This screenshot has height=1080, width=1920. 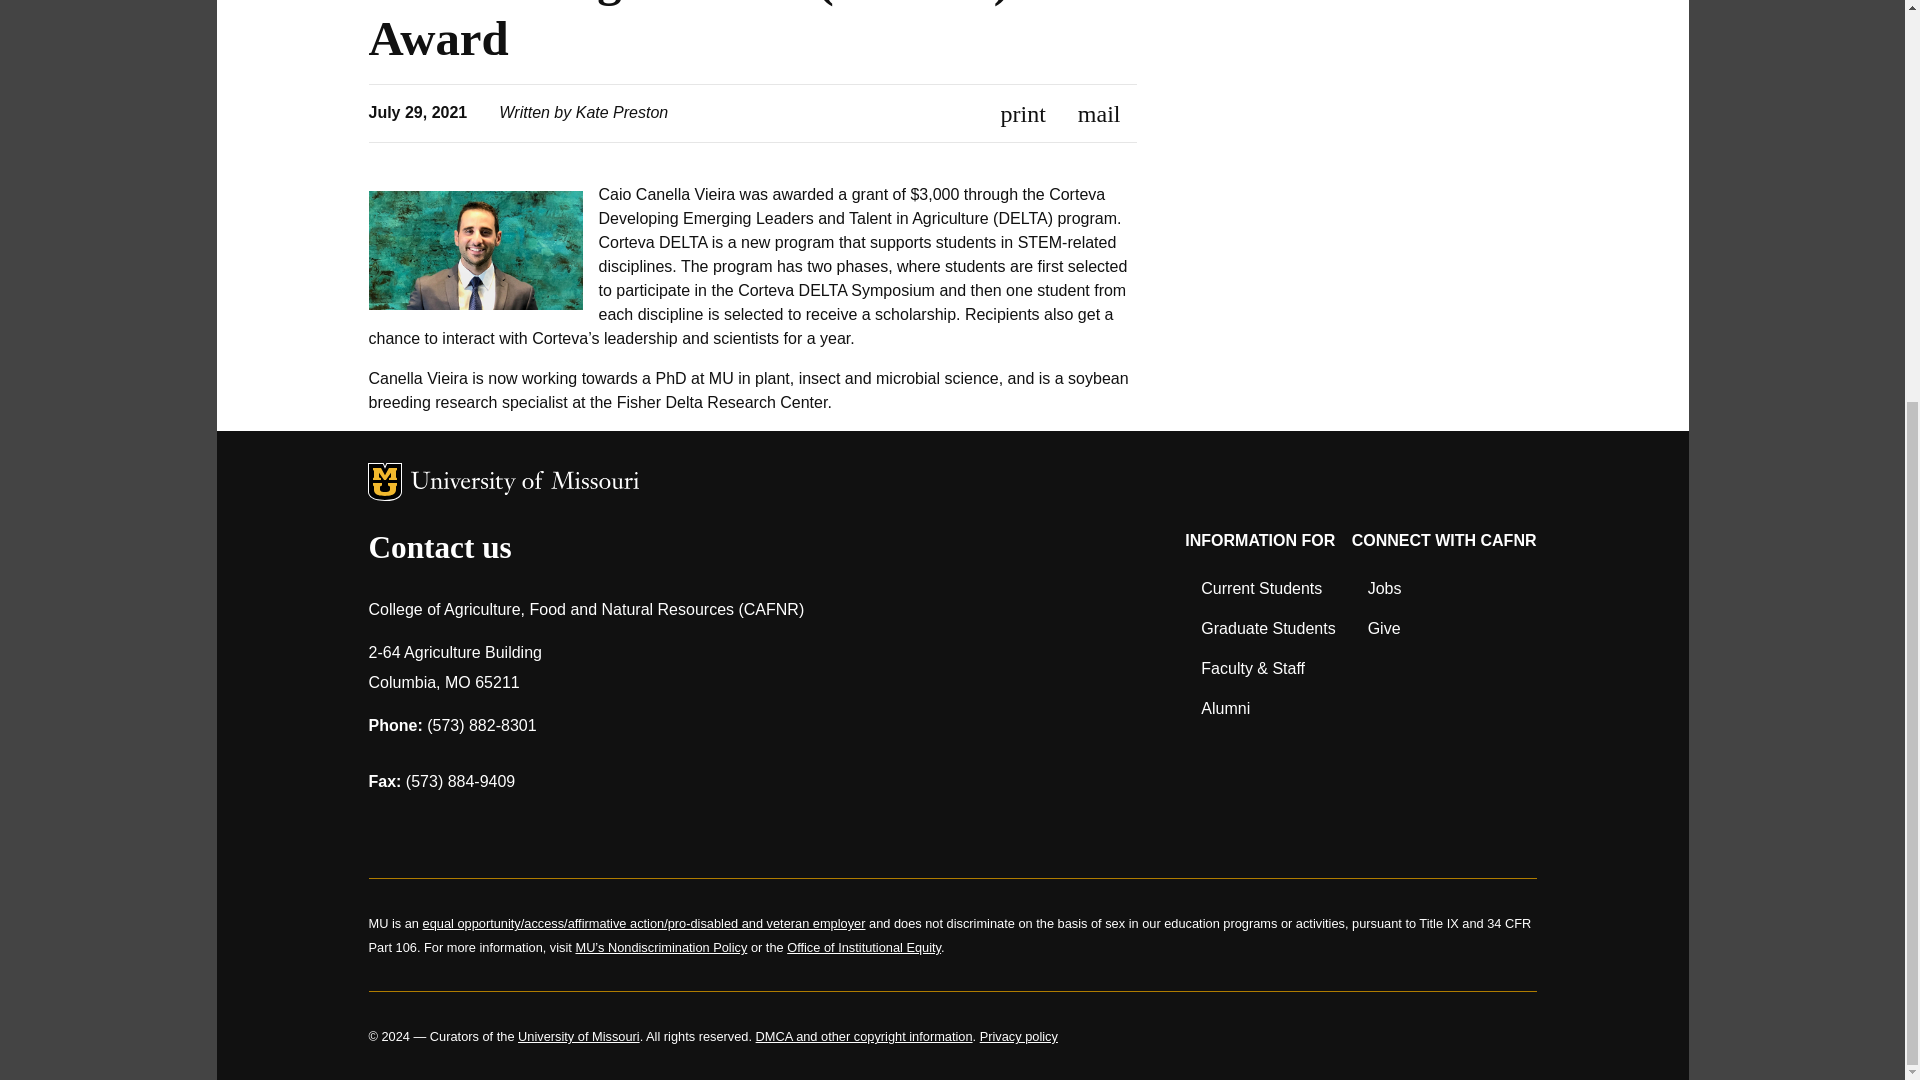 What do you see at coordinates (490, 828) in the screenshot?
I see `X` at bounding box center [490, 828].